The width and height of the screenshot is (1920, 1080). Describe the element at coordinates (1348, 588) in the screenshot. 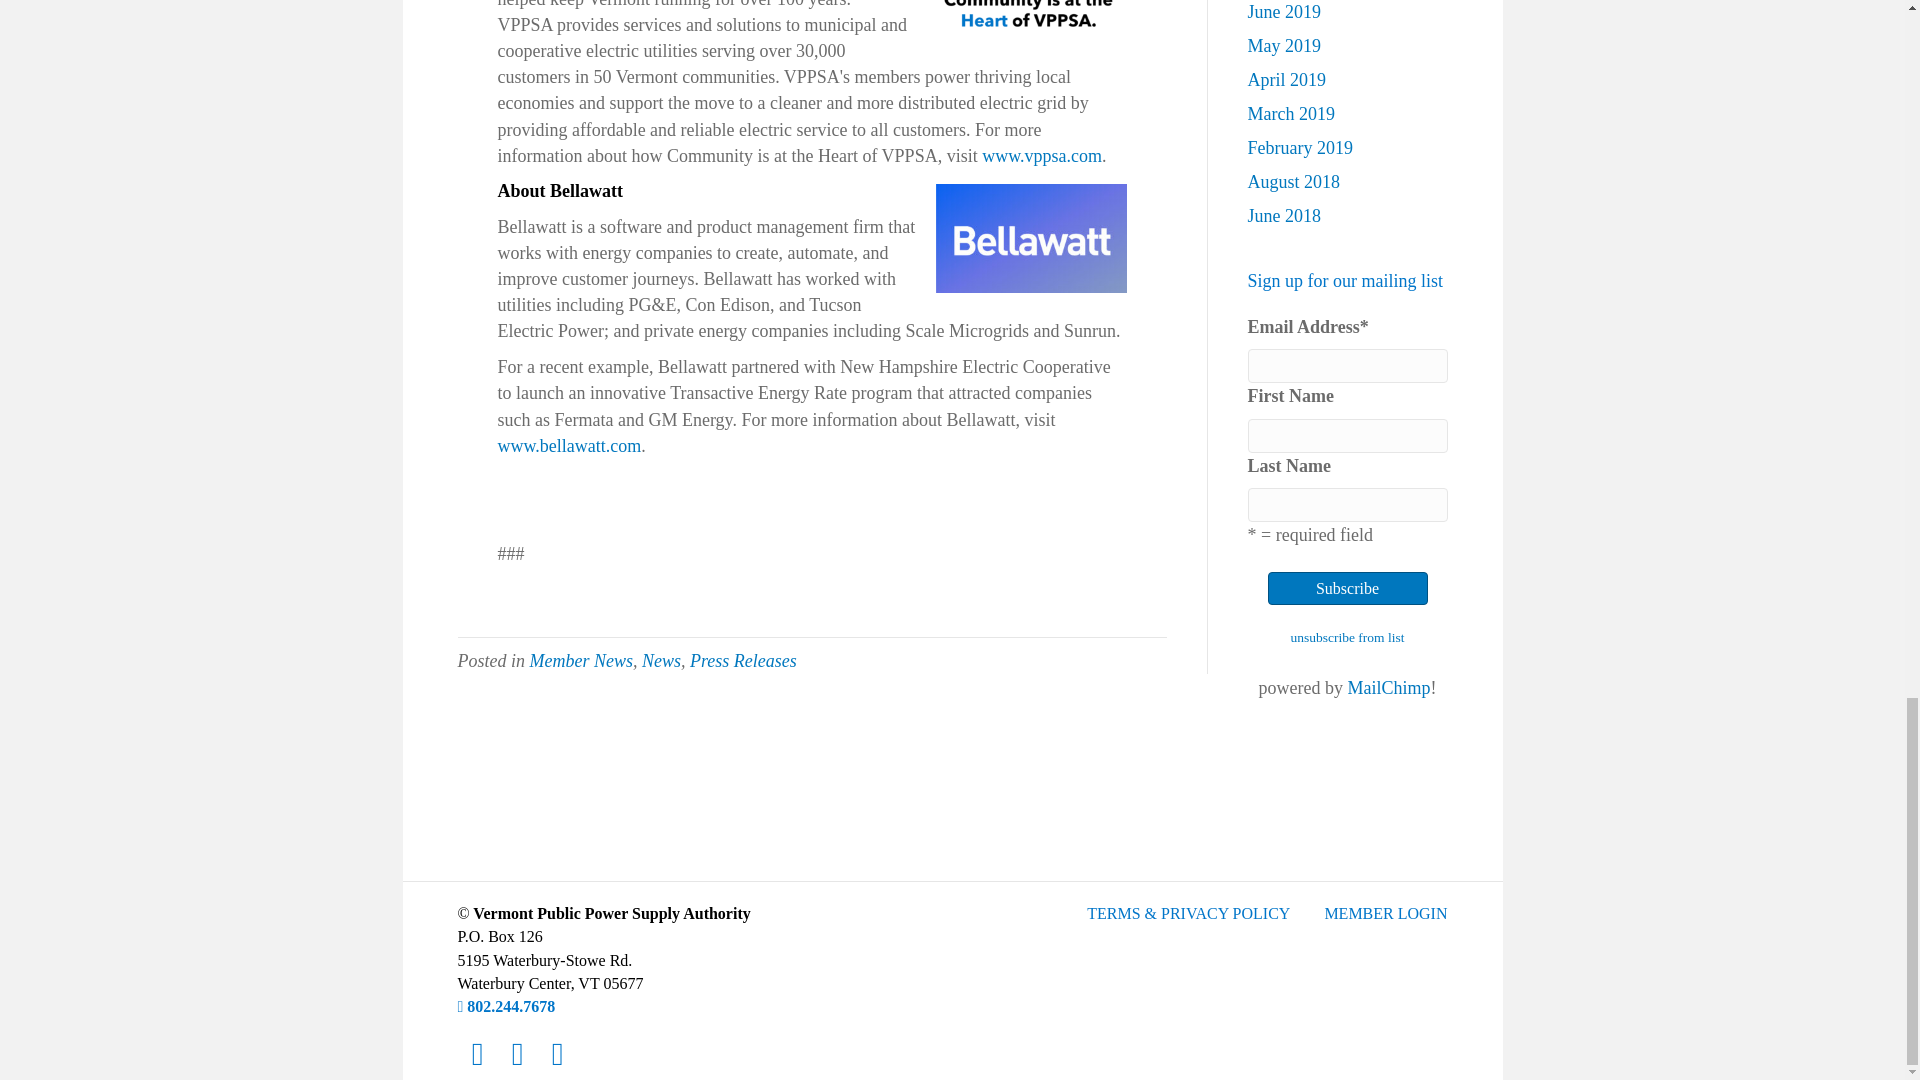

I see `Subscribe` at that location.